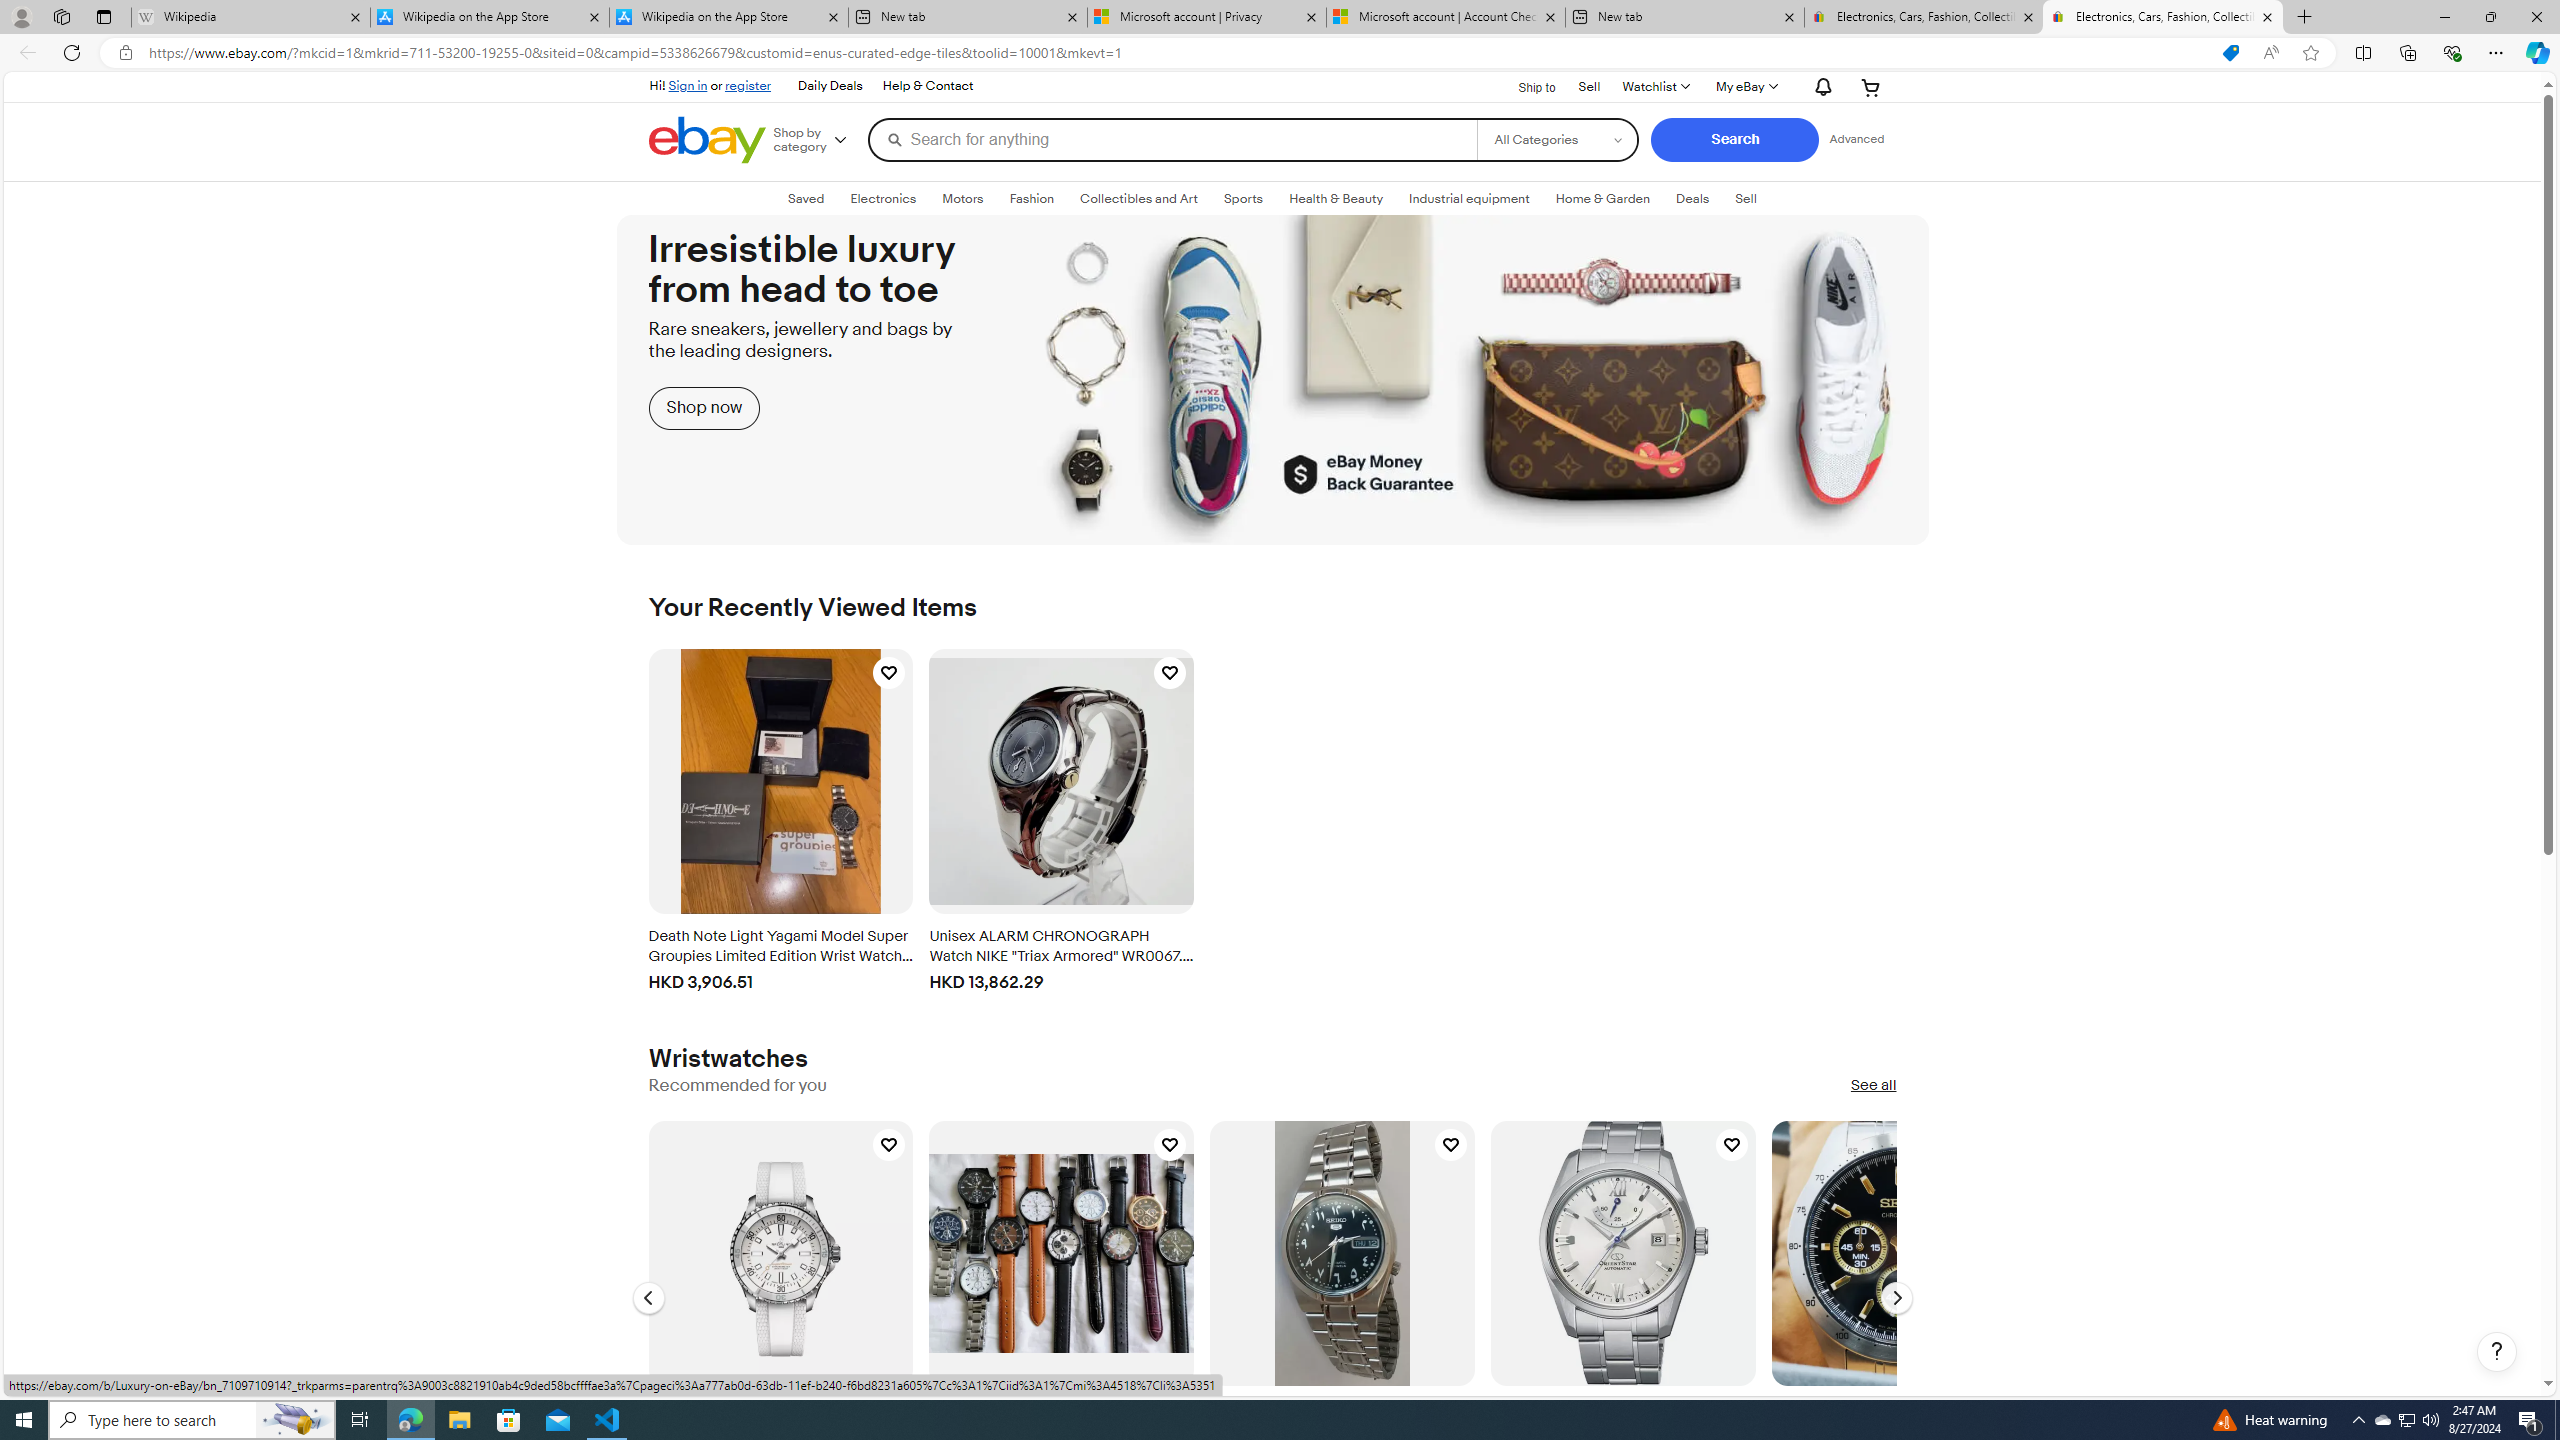 This screenshot has width=2560, height=1440. What do you see at coordinates (2497, 1352) in the screenshot?
I see `Help, opens dialogs` at bounding box center [2497, 1352].